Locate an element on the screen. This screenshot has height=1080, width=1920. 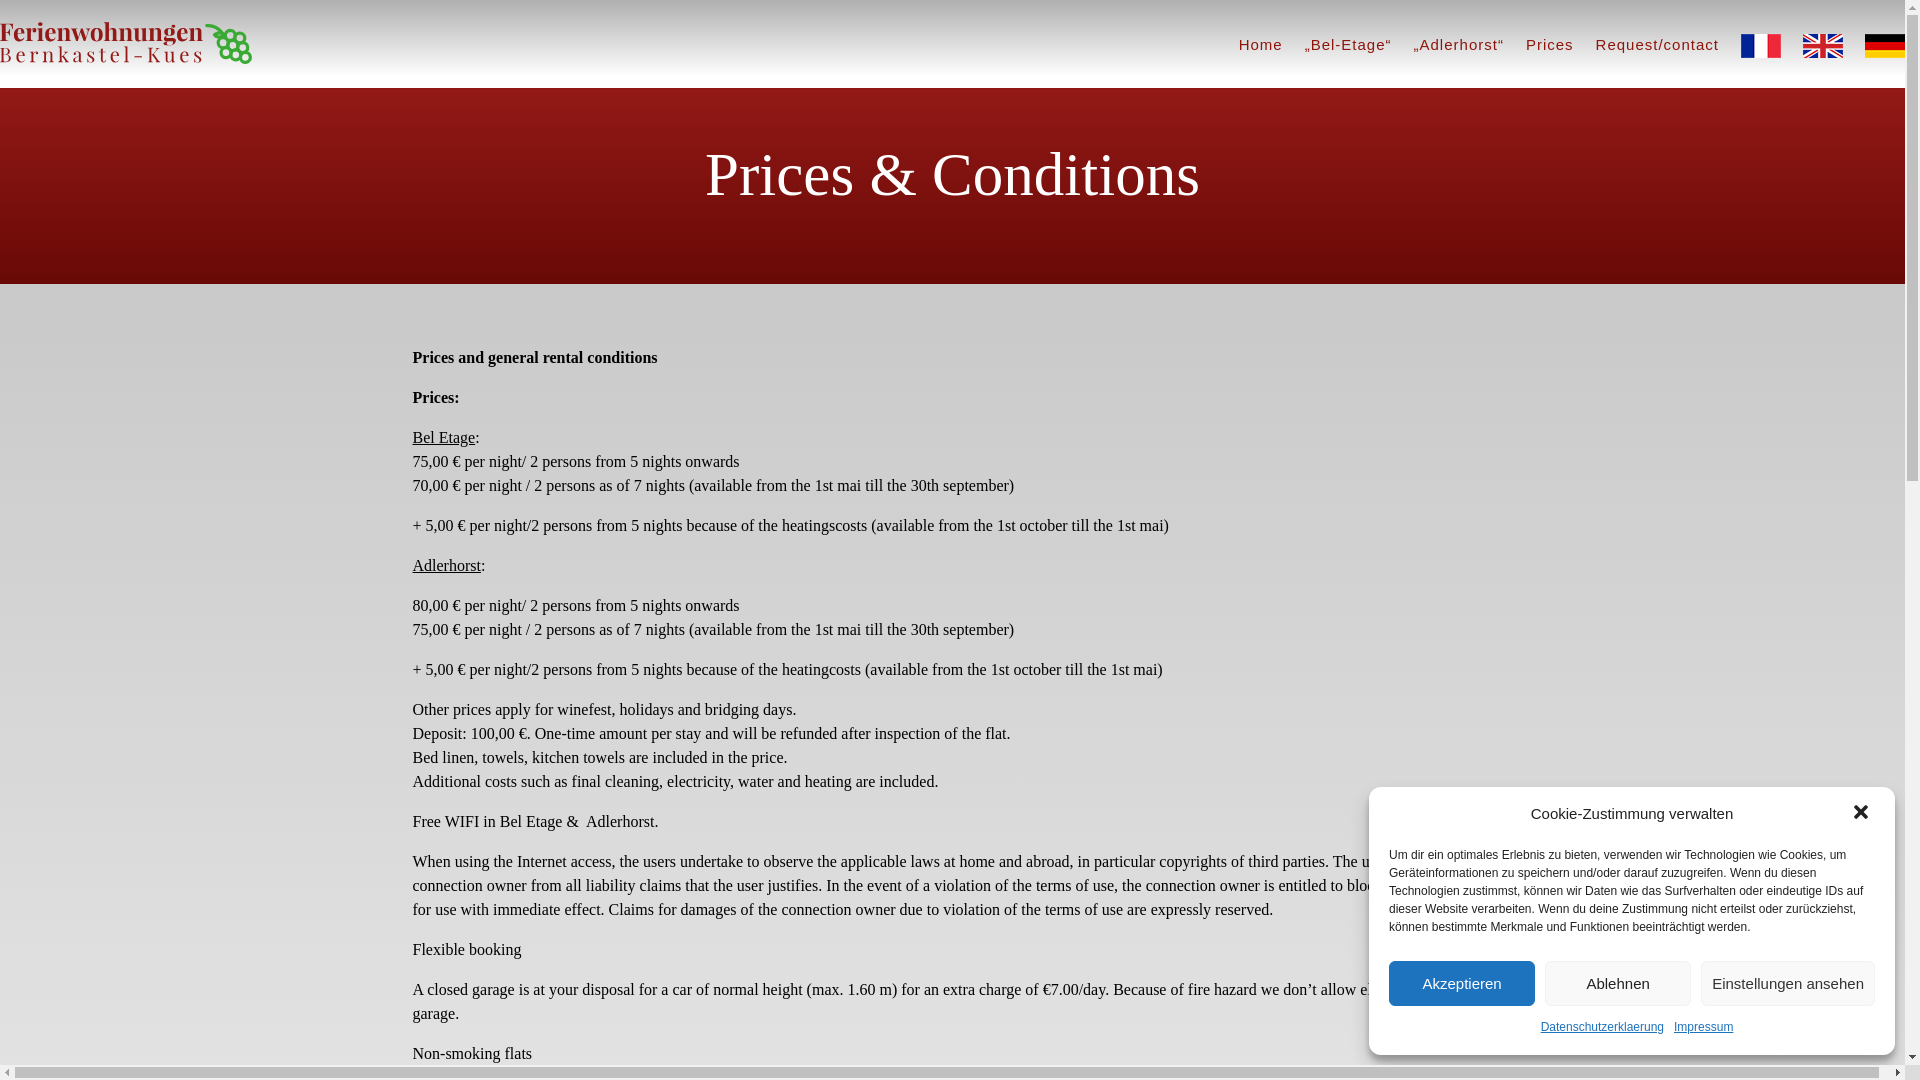
Ablehnen is located at coordinates (1618, 983).